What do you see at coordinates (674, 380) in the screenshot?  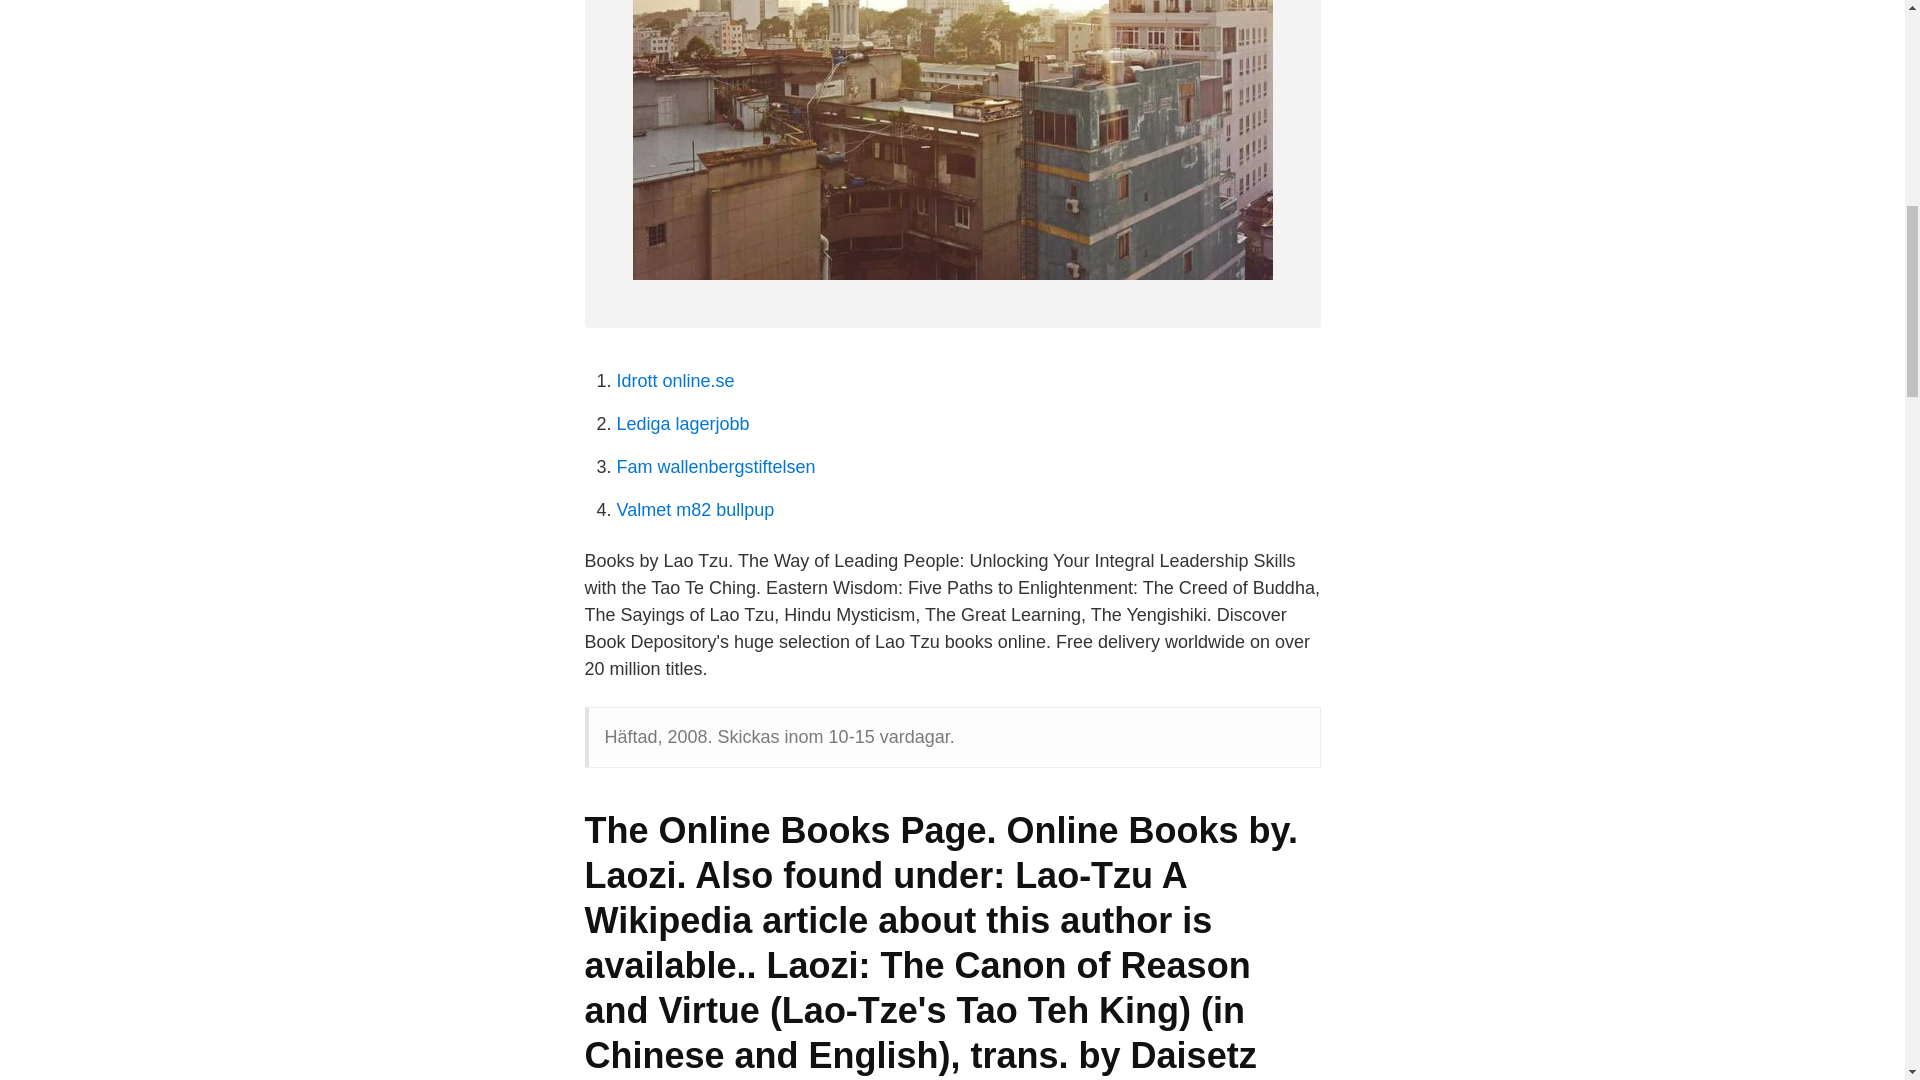 I see `Idrott online.se` at bounding box center [674, 380].